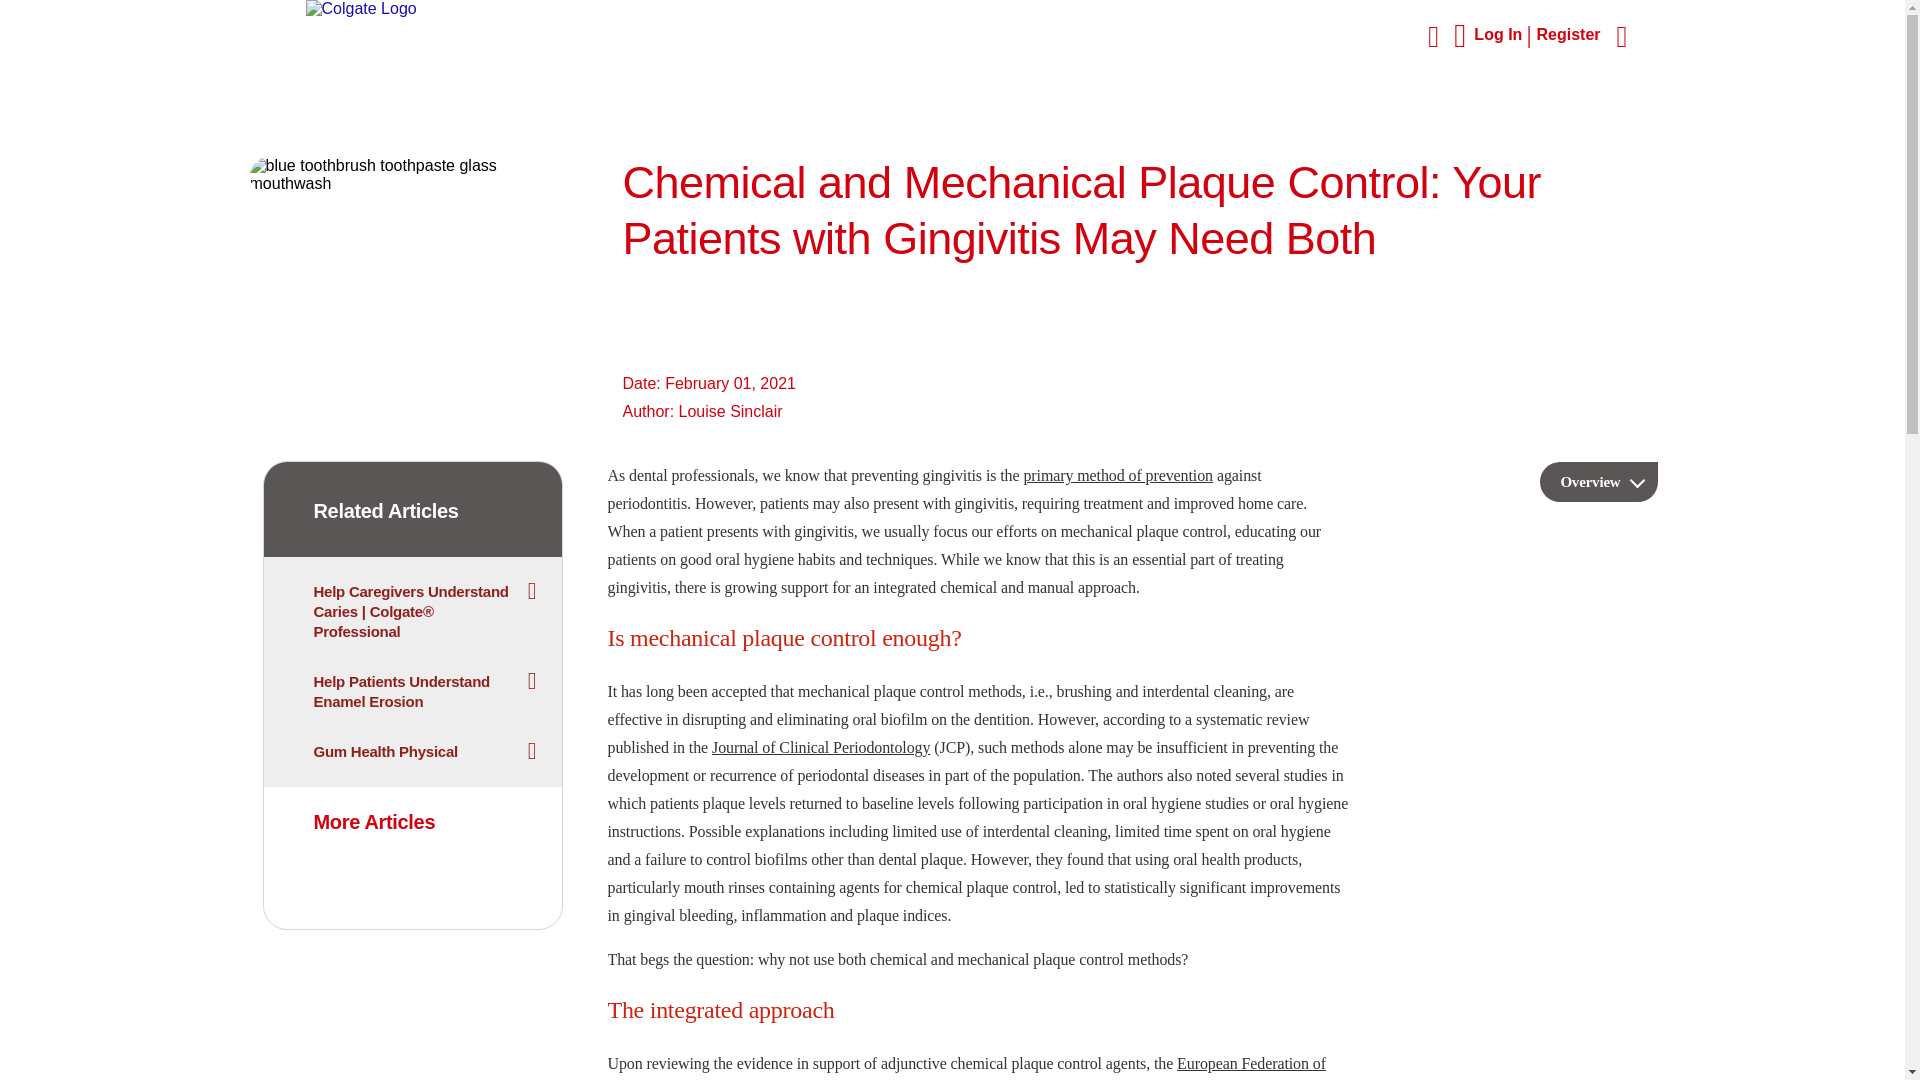 Image resolution: width=1920 pixels, height=1080 pixels. Describe the element at coordinates (360, 8) in the screenshot. I see `home` at that location.